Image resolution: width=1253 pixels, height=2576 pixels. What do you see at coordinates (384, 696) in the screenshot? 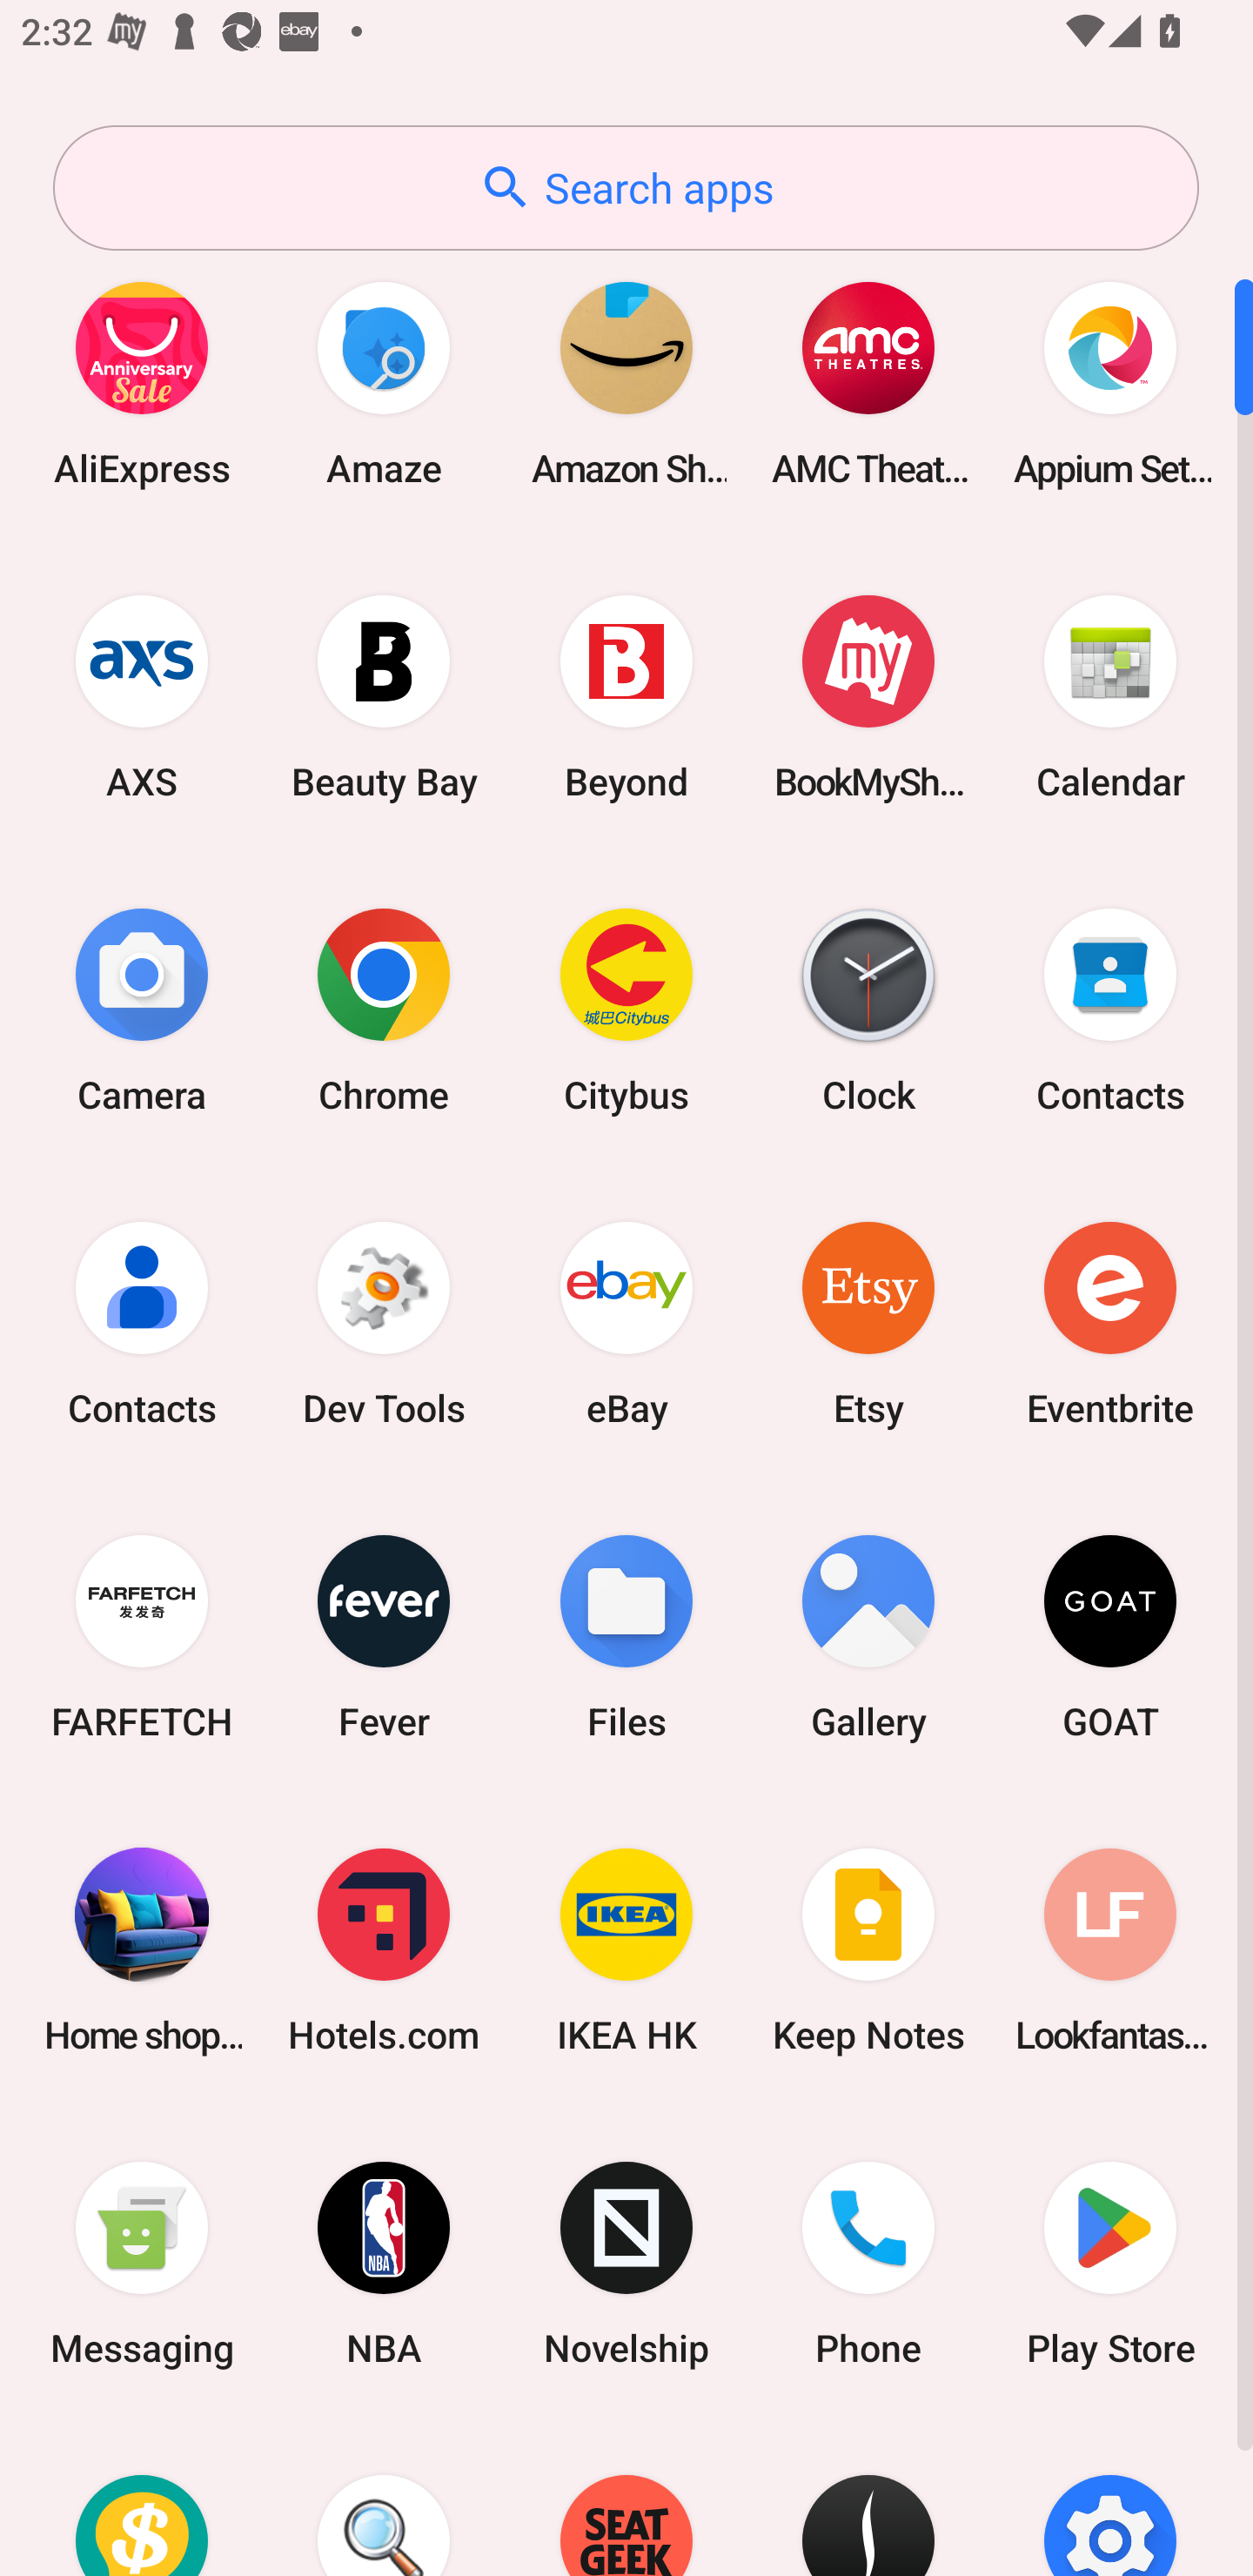
I see `Beauty Bay` at bounding box center [384, 696].